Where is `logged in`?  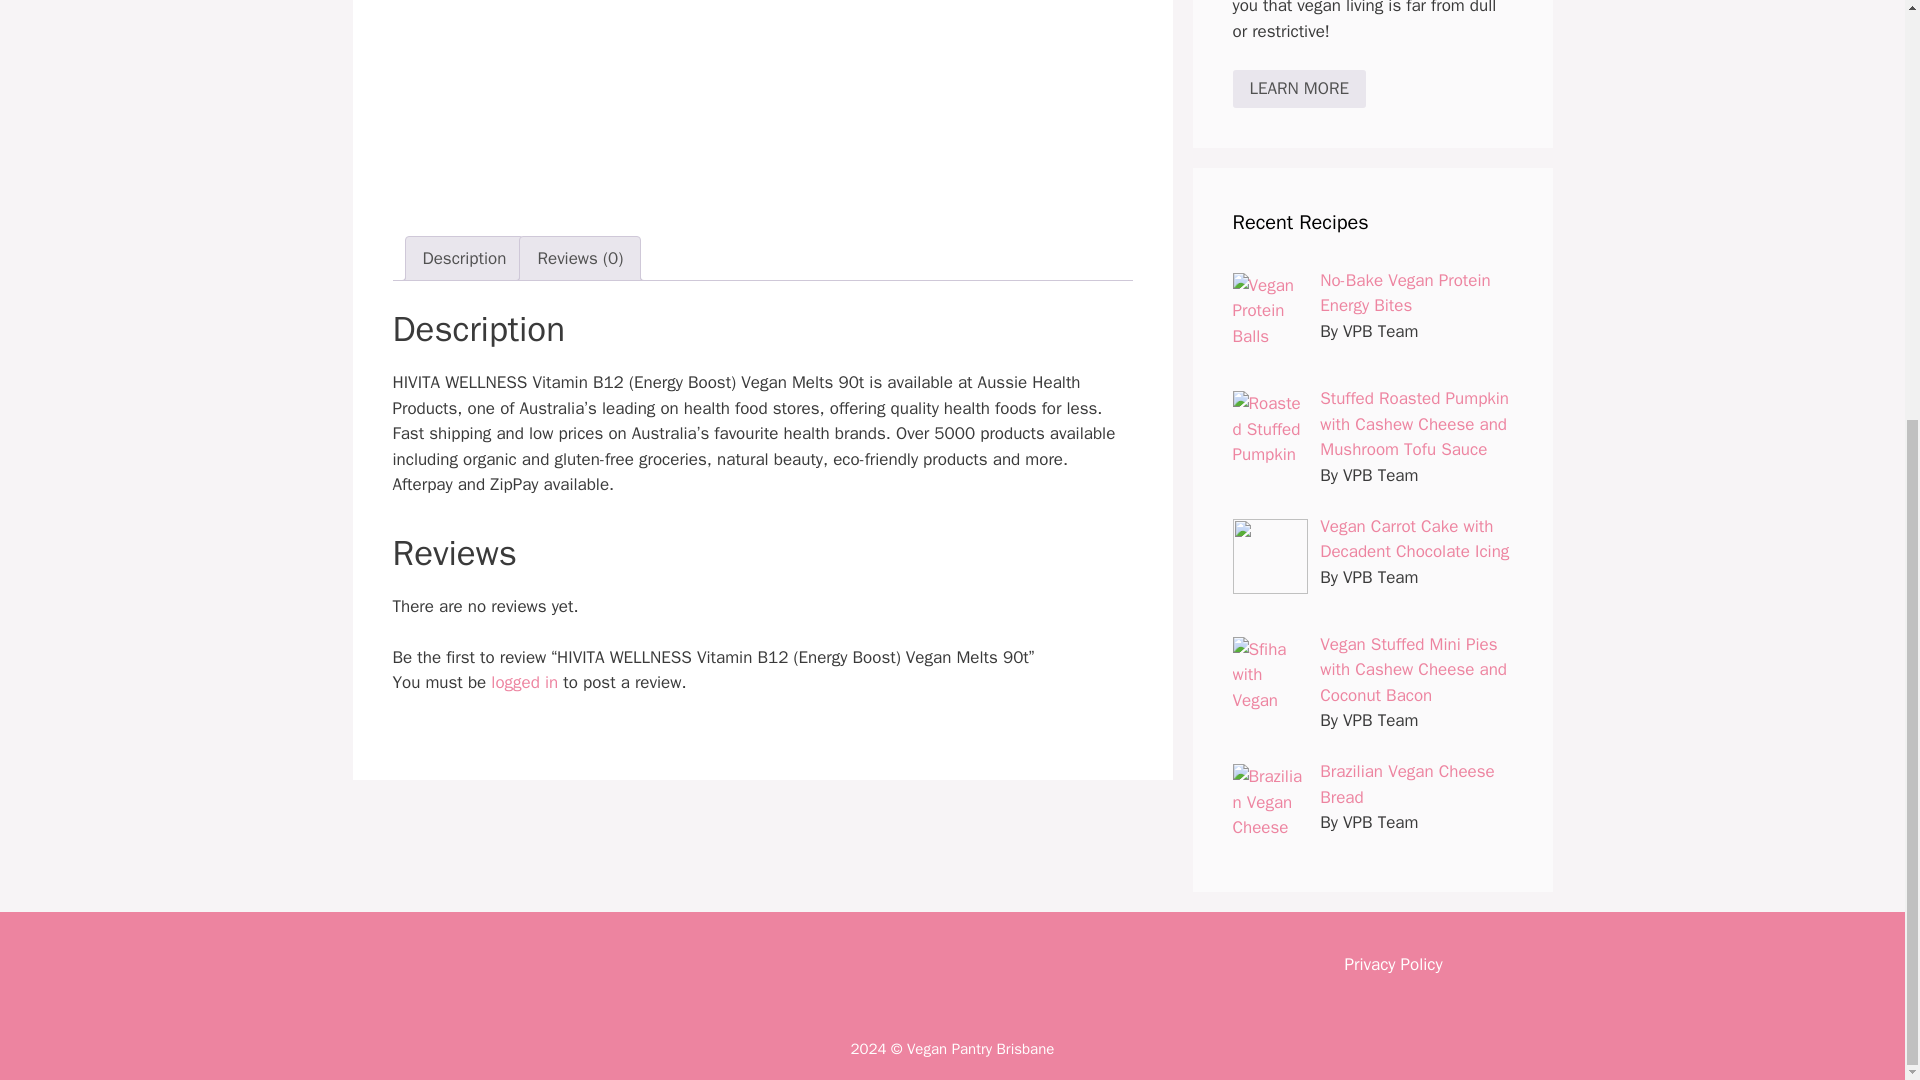 logged in is located at coordinates (524, 682).